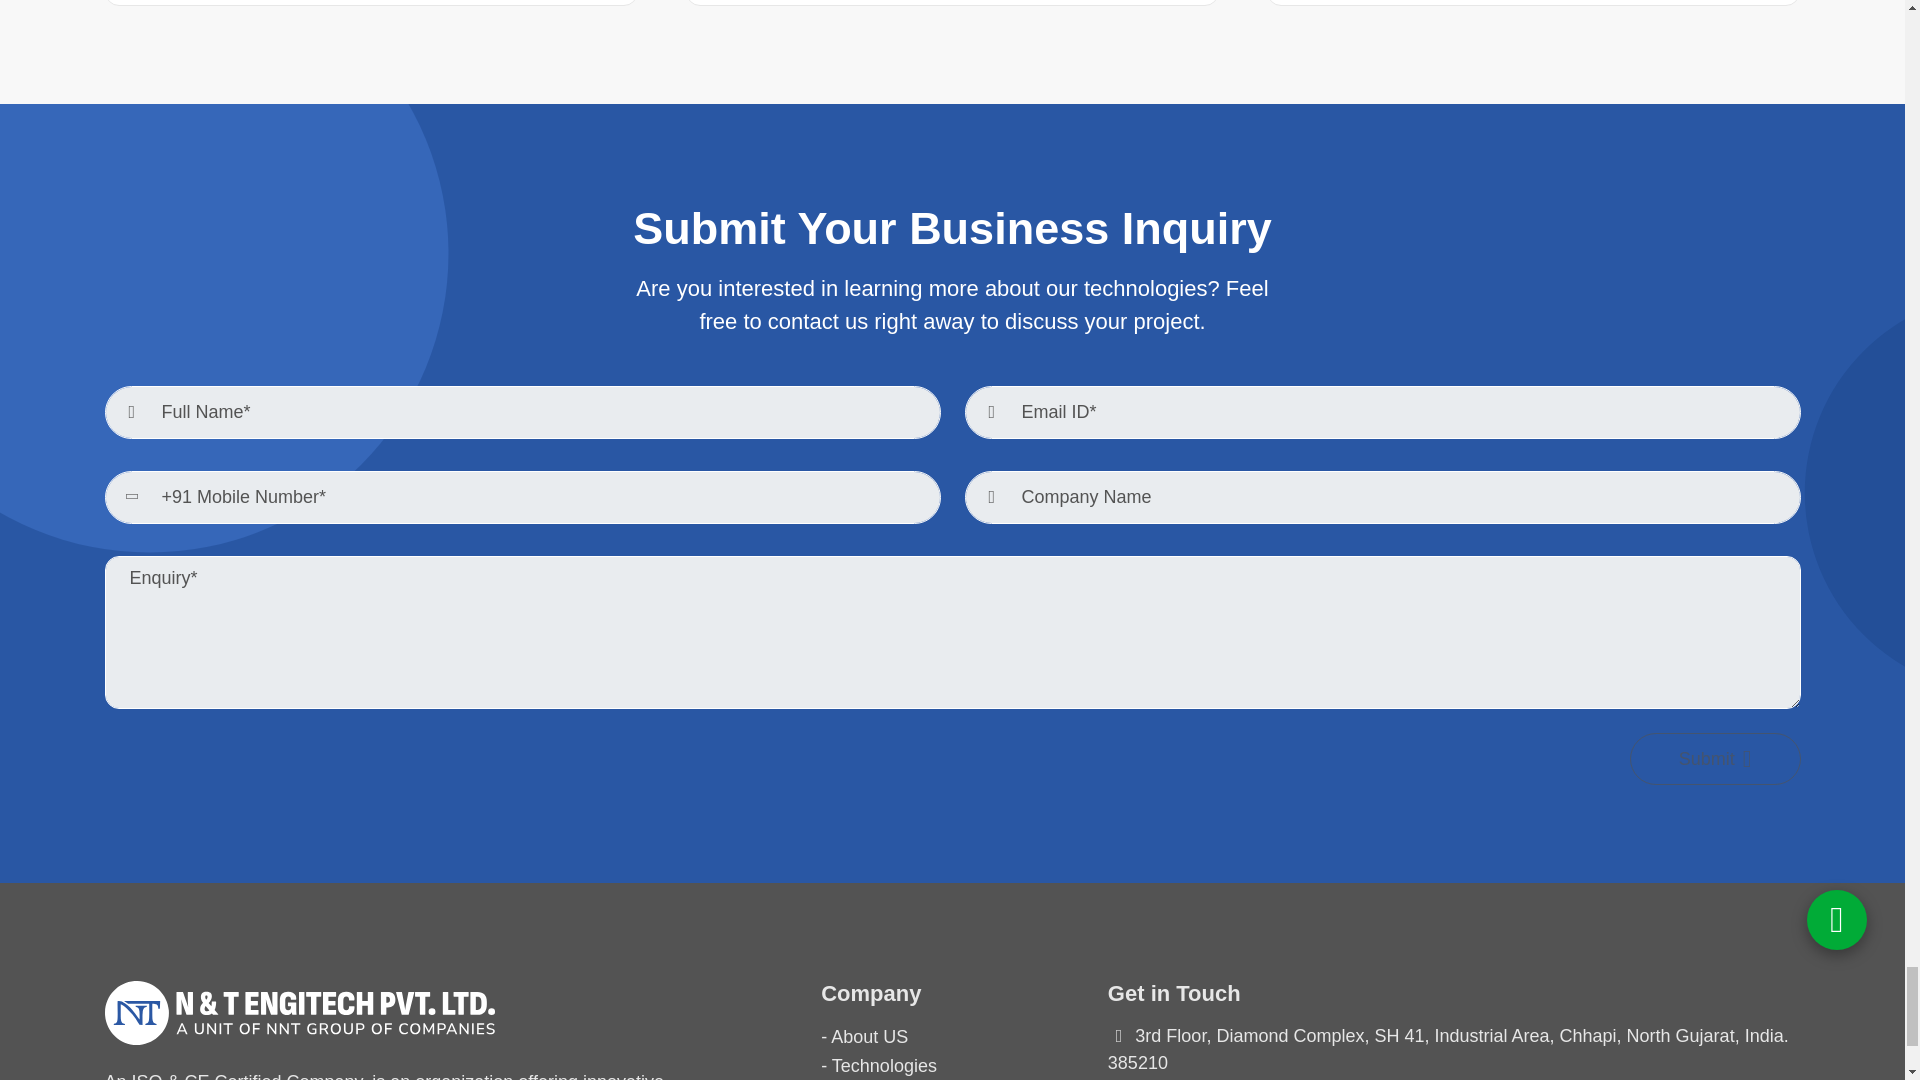  Describe the element at coordinates (878, 1066) in the screenshot. I see `- Technologies` at that location.